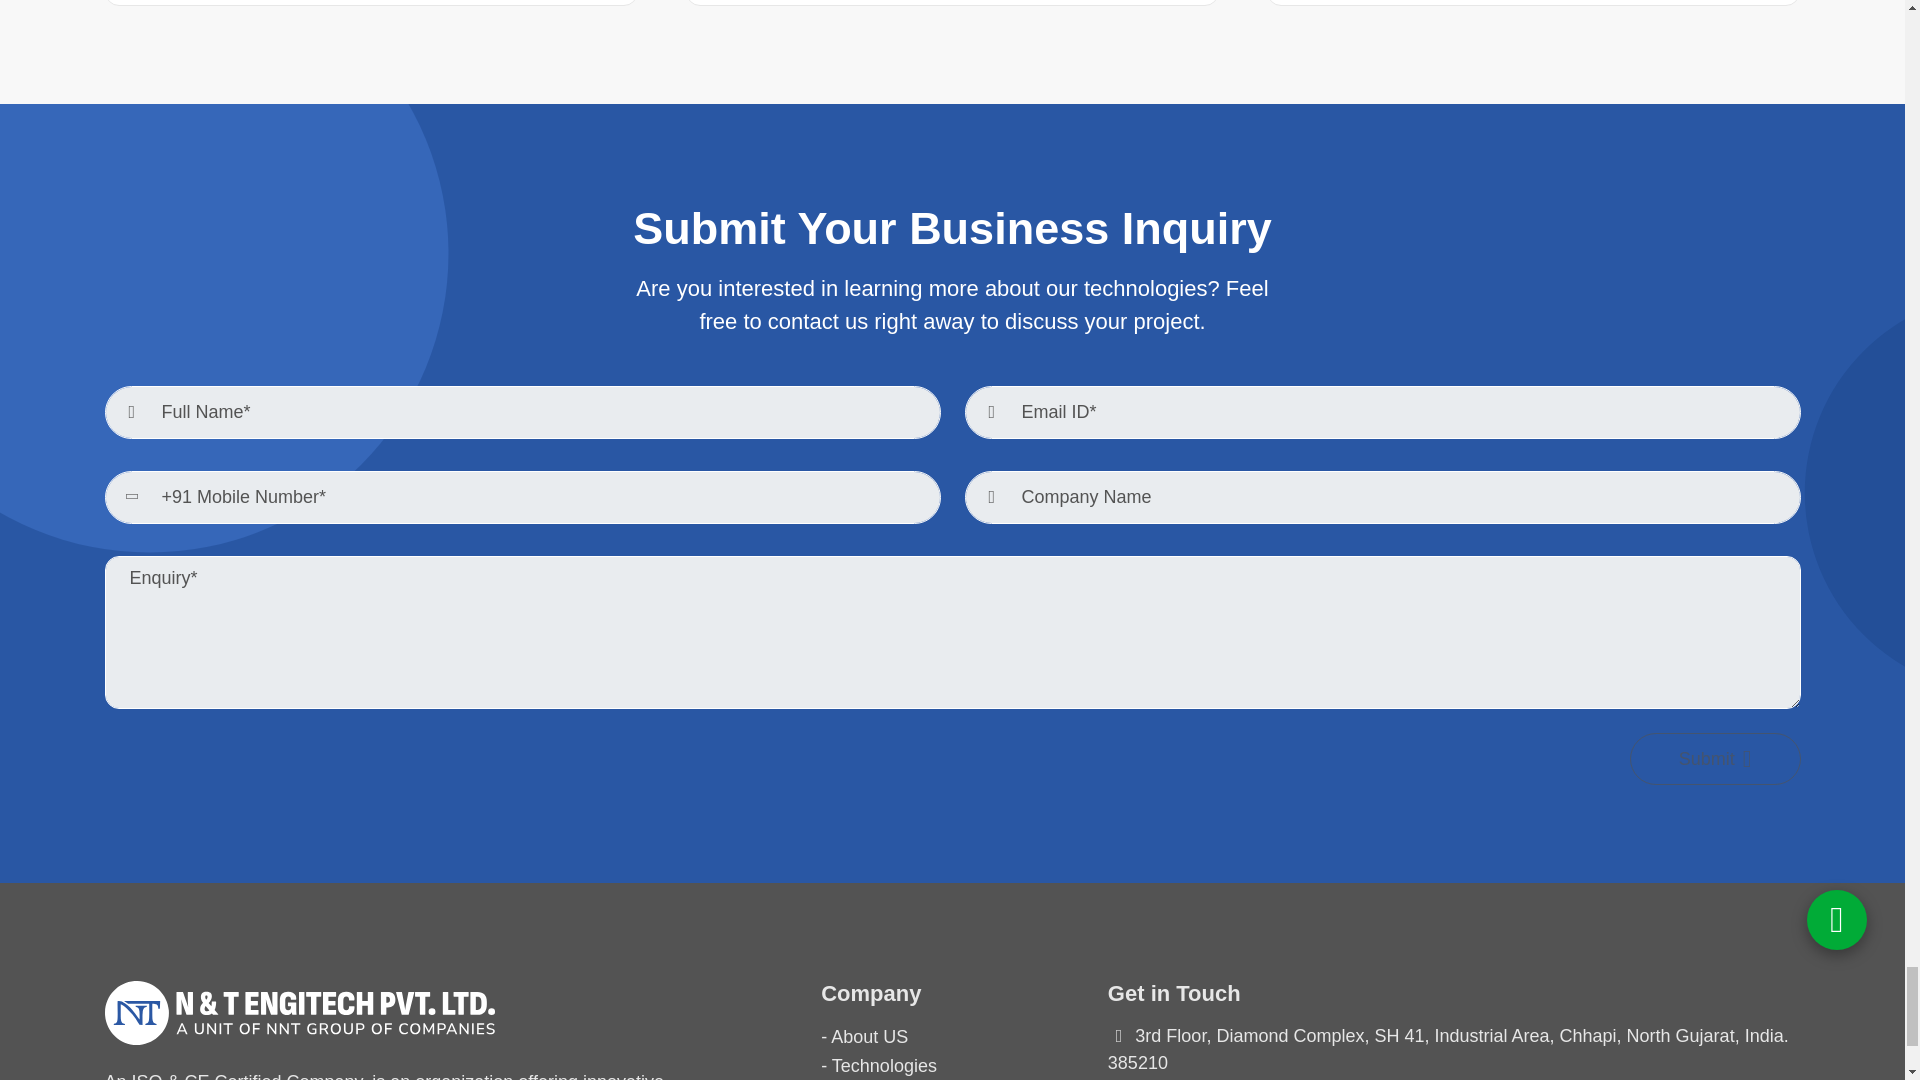  Describe the element at coordinates (878, 1066) in the screenshot. I see `- Technologies` at that location.